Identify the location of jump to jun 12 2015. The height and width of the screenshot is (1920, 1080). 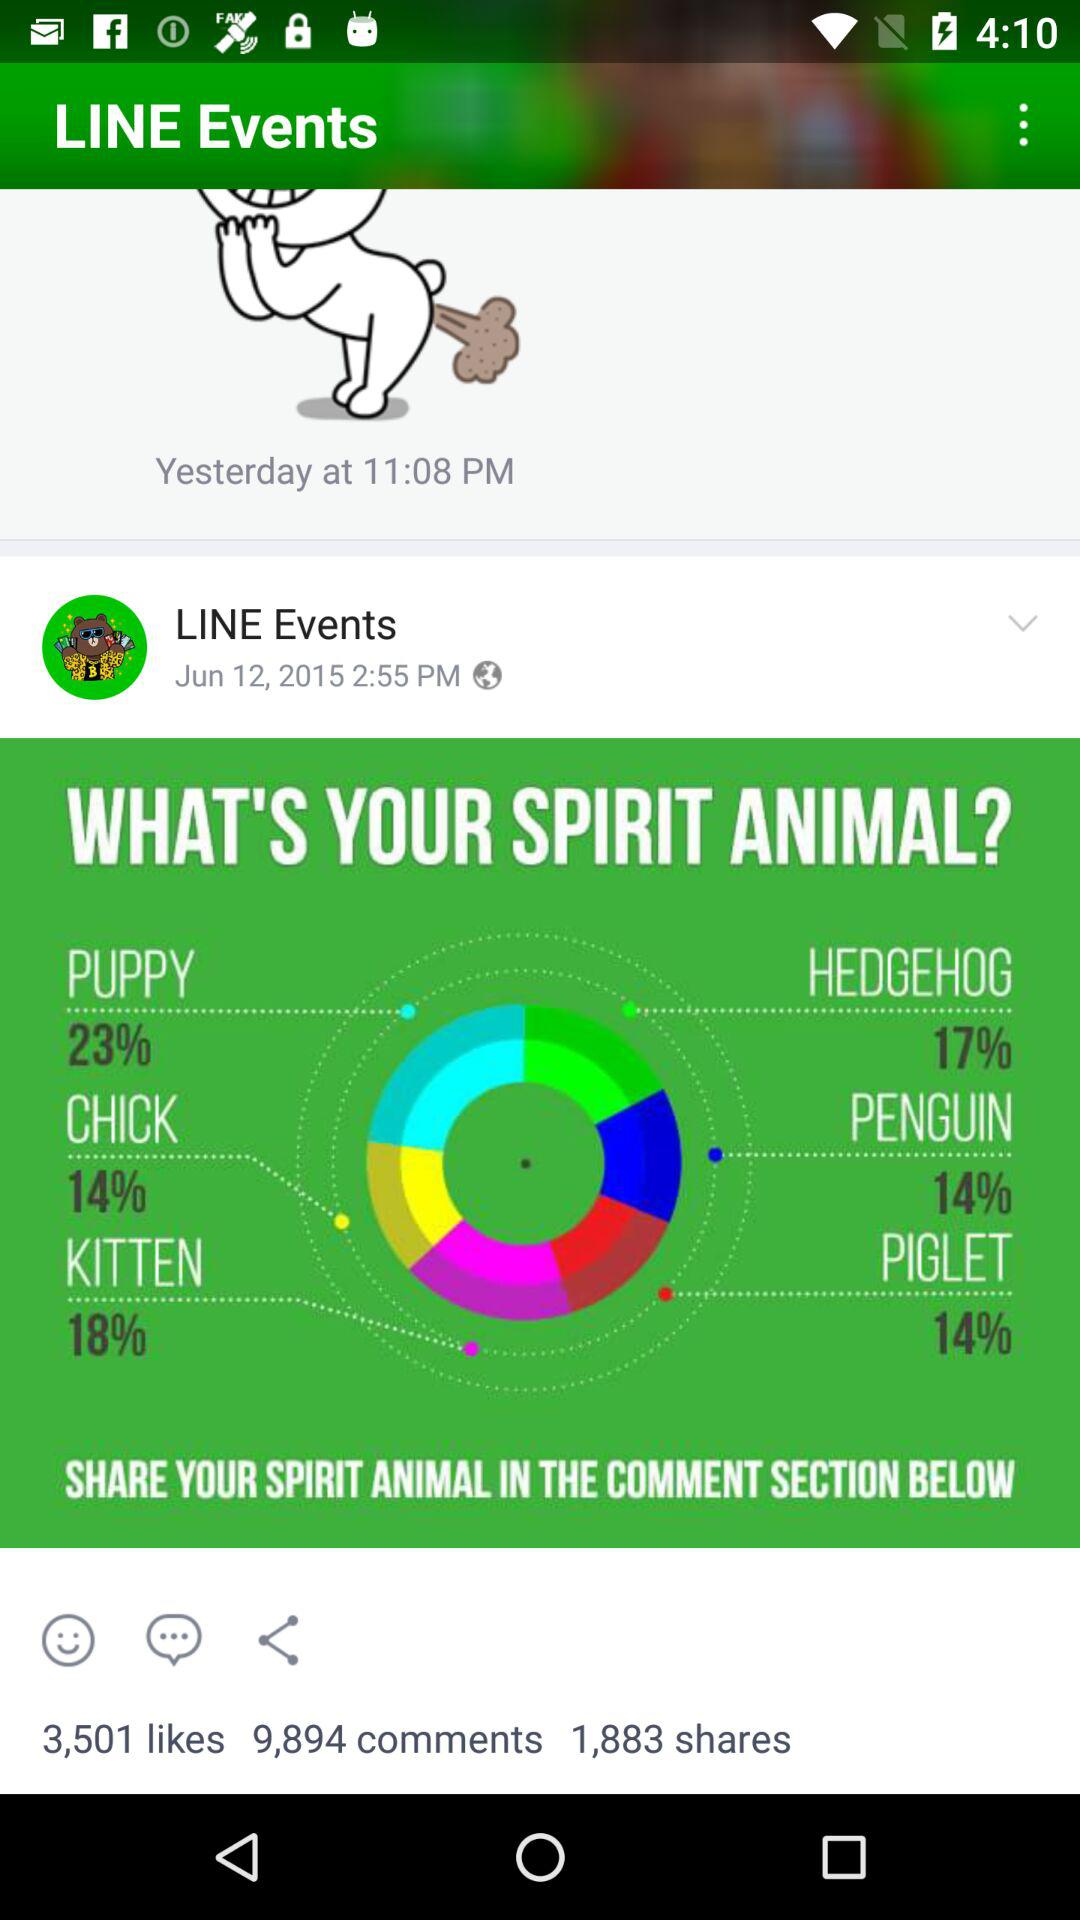
(318, 676).